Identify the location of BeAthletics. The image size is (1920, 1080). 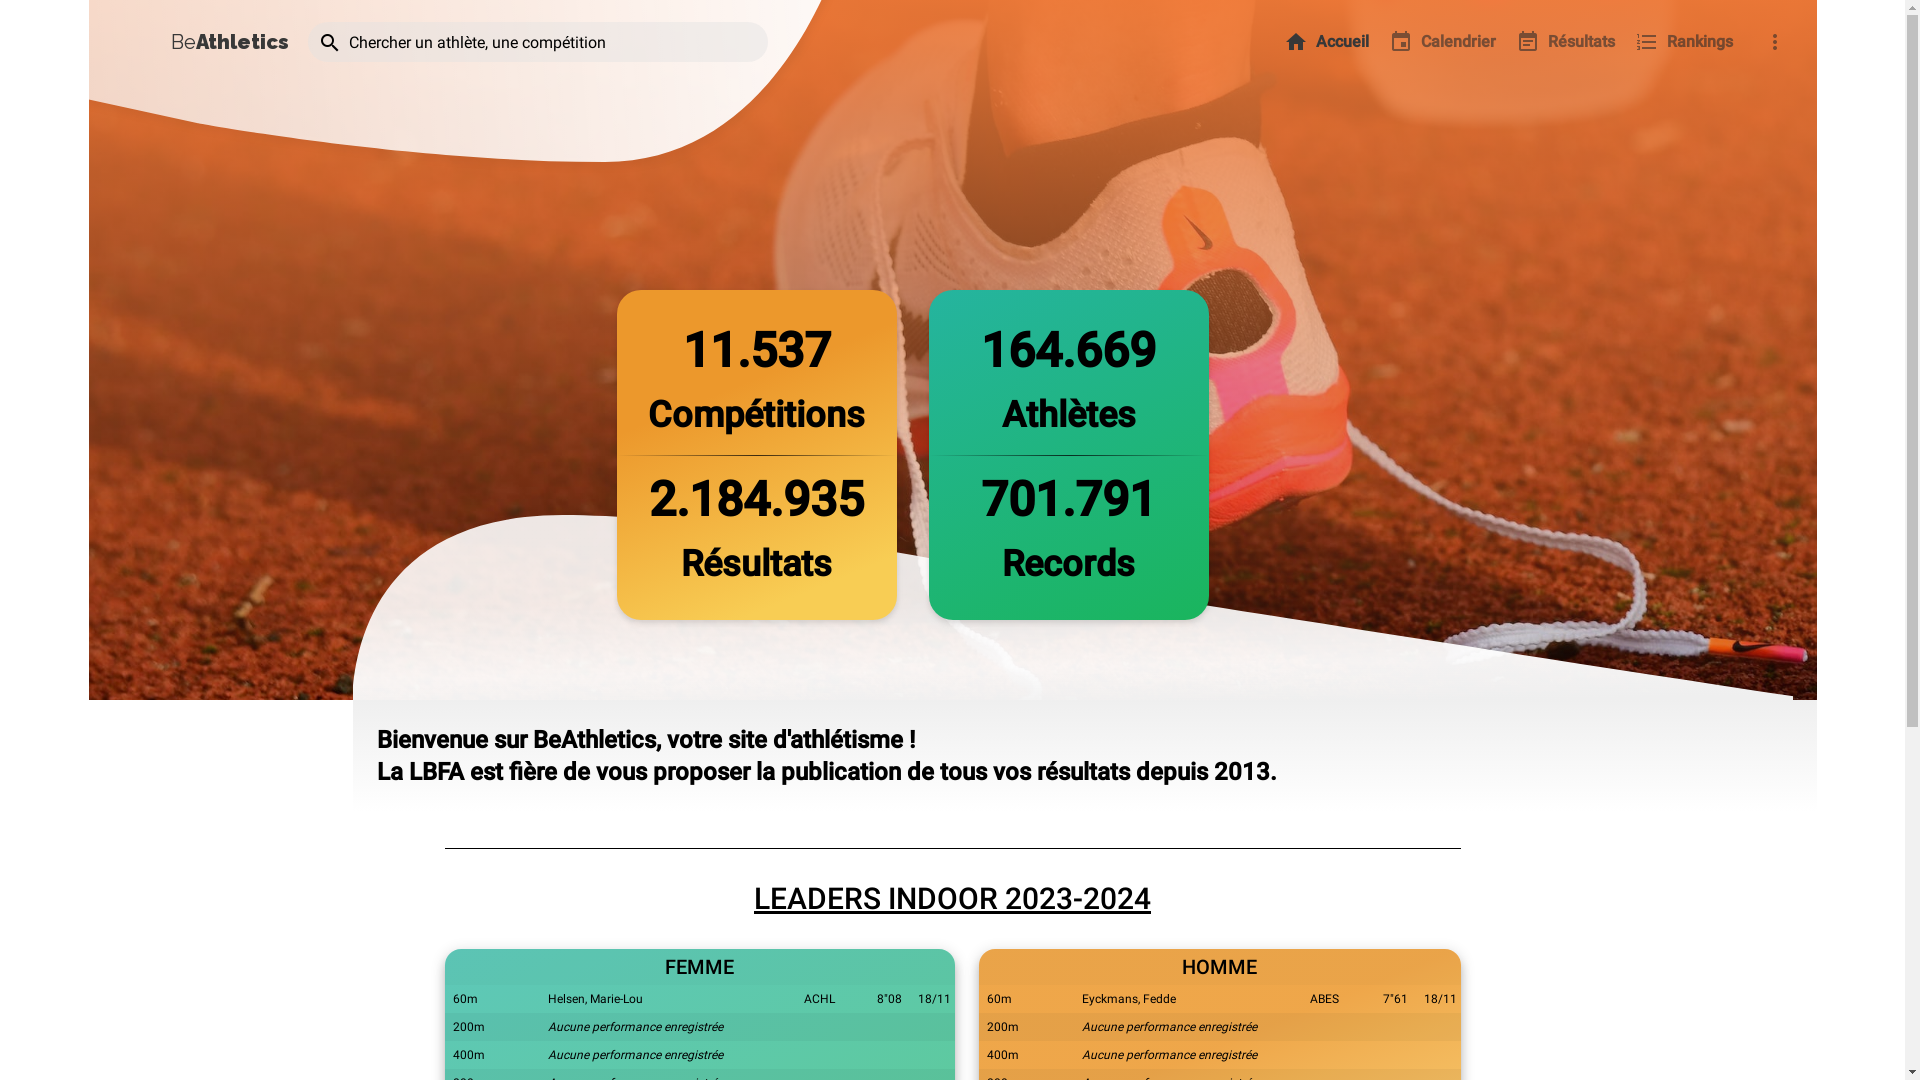
(229, 44).